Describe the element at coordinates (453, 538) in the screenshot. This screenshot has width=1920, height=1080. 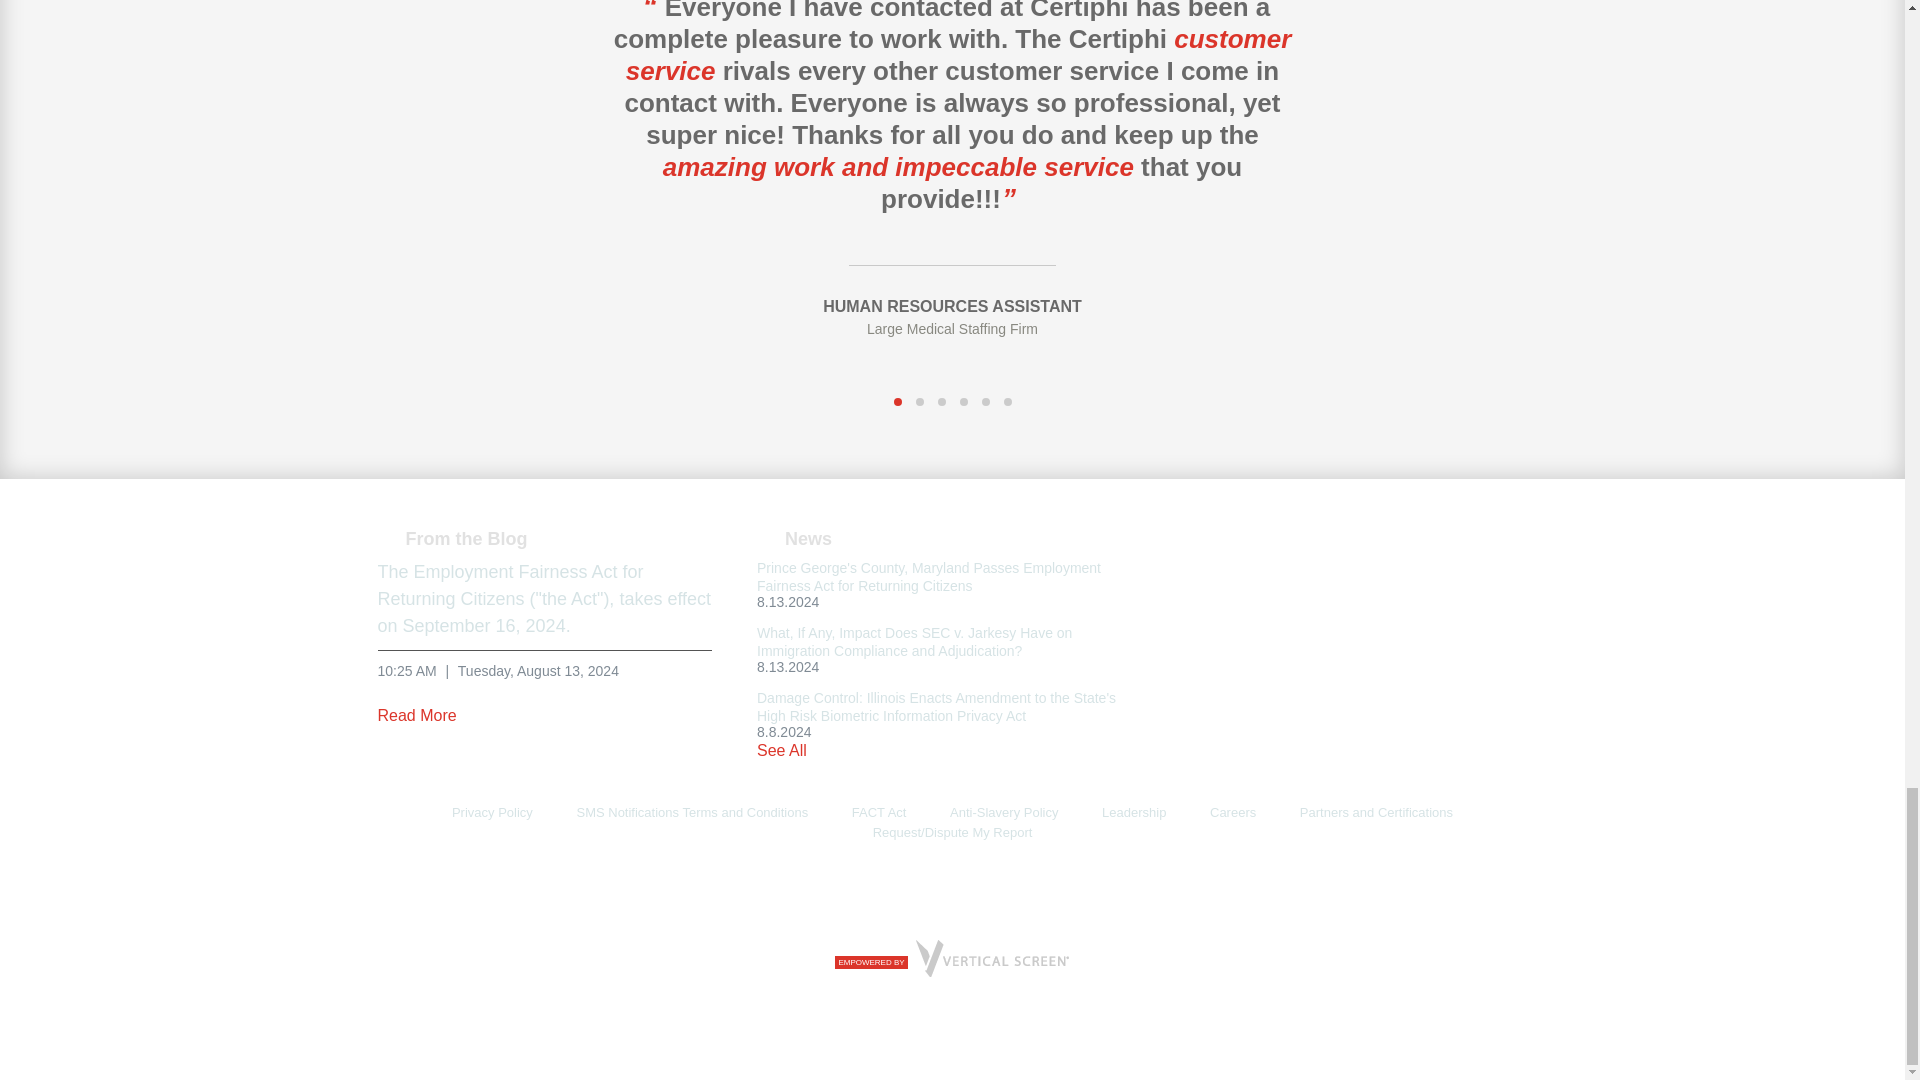
I see `From the Blog` at that location.